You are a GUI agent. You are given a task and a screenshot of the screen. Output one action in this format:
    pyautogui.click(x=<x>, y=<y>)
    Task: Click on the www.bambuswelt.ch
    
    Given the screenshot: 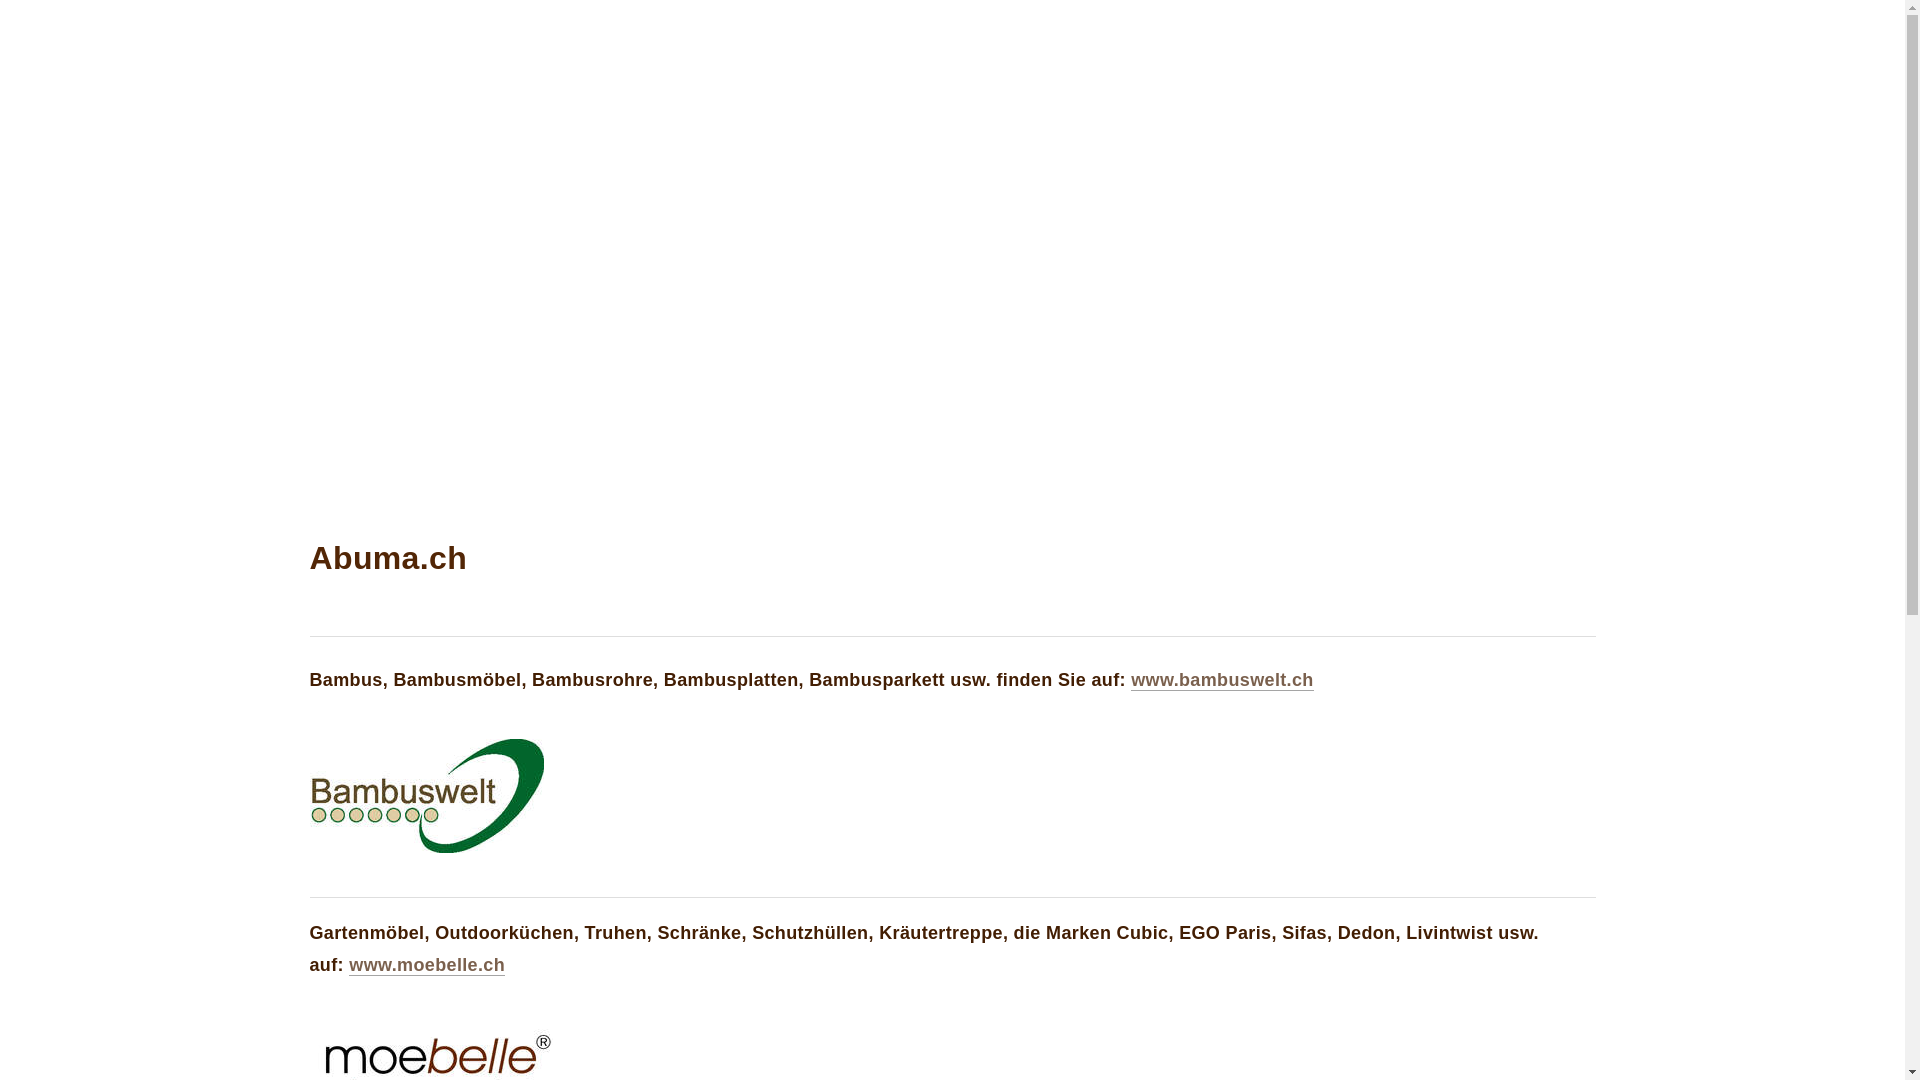 What is the action you would take?
    pyautogui.click(x=1222, y=680)
    